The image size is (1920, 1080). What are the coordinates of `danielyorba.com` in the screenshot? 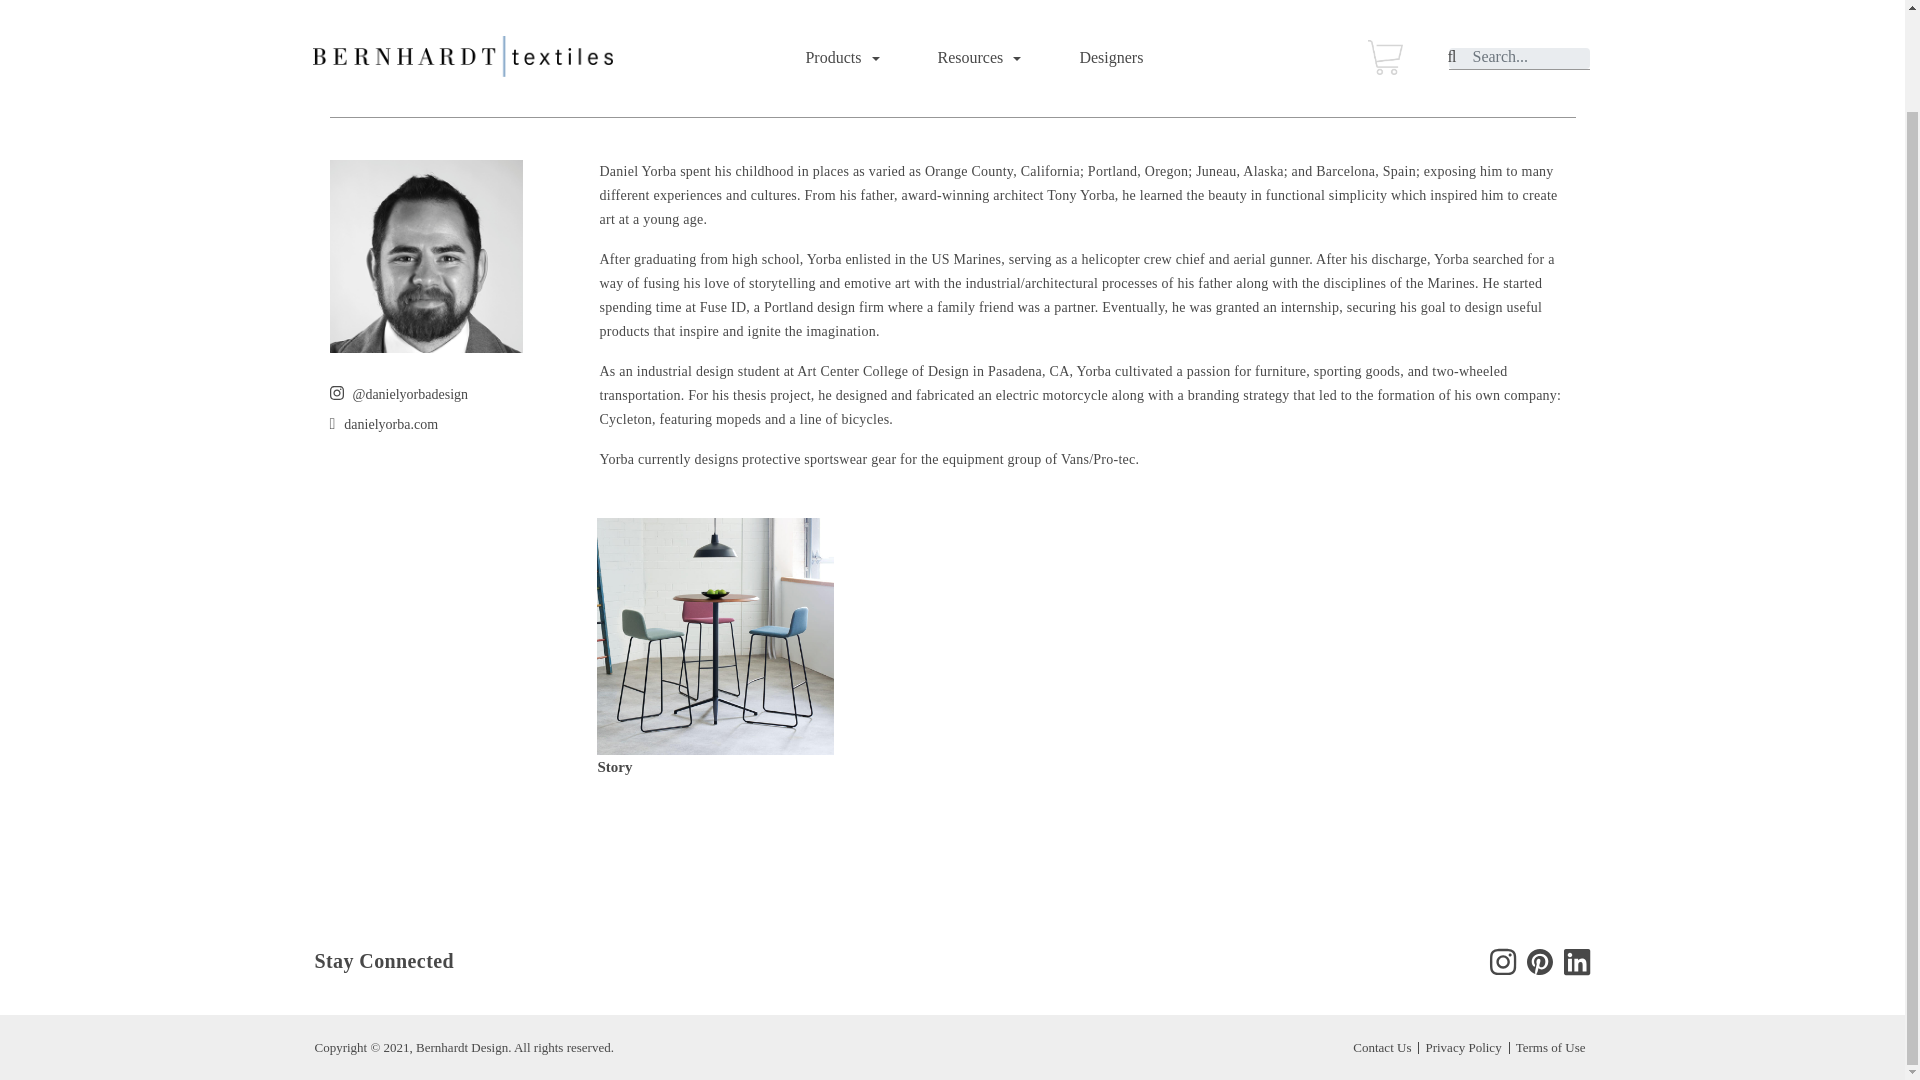 It's located at (390, 424).